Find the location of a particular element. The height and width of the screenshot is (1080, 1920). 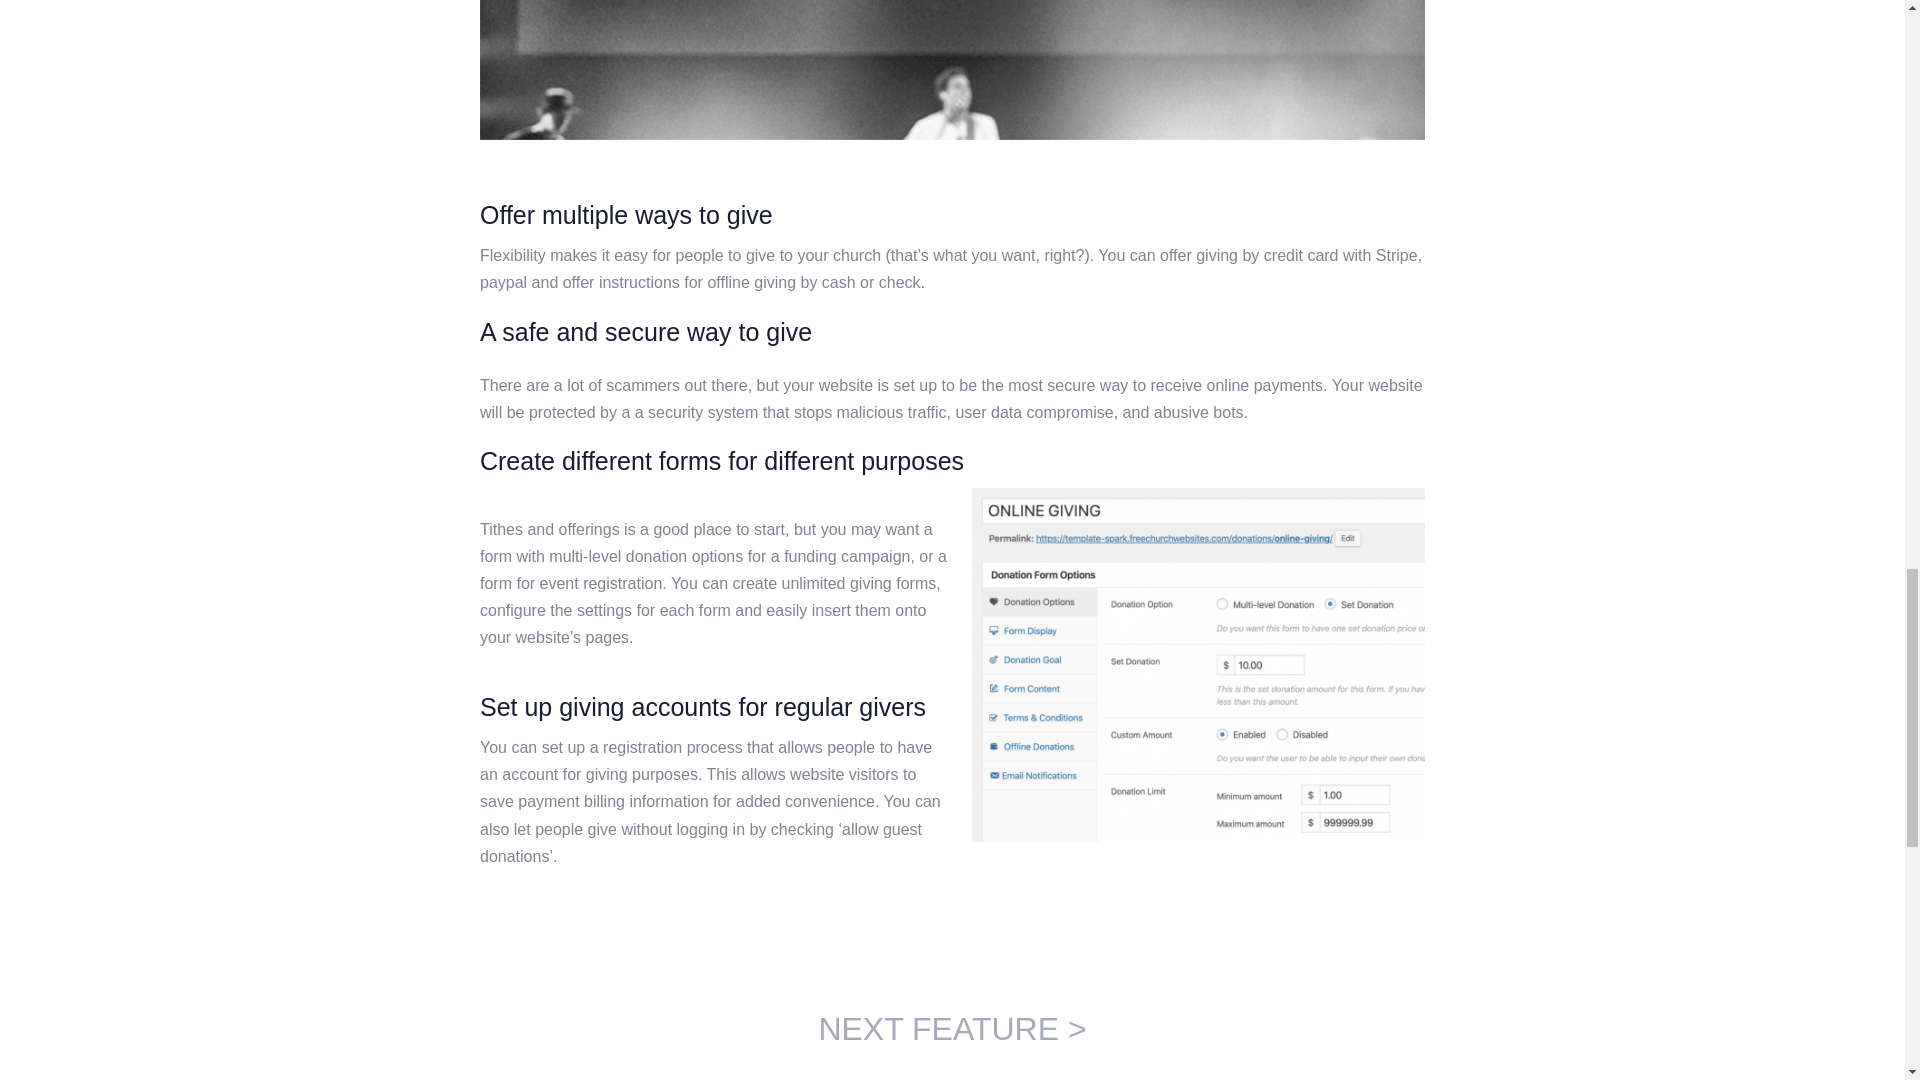

GetStarted is located at coordinates (953, 74).